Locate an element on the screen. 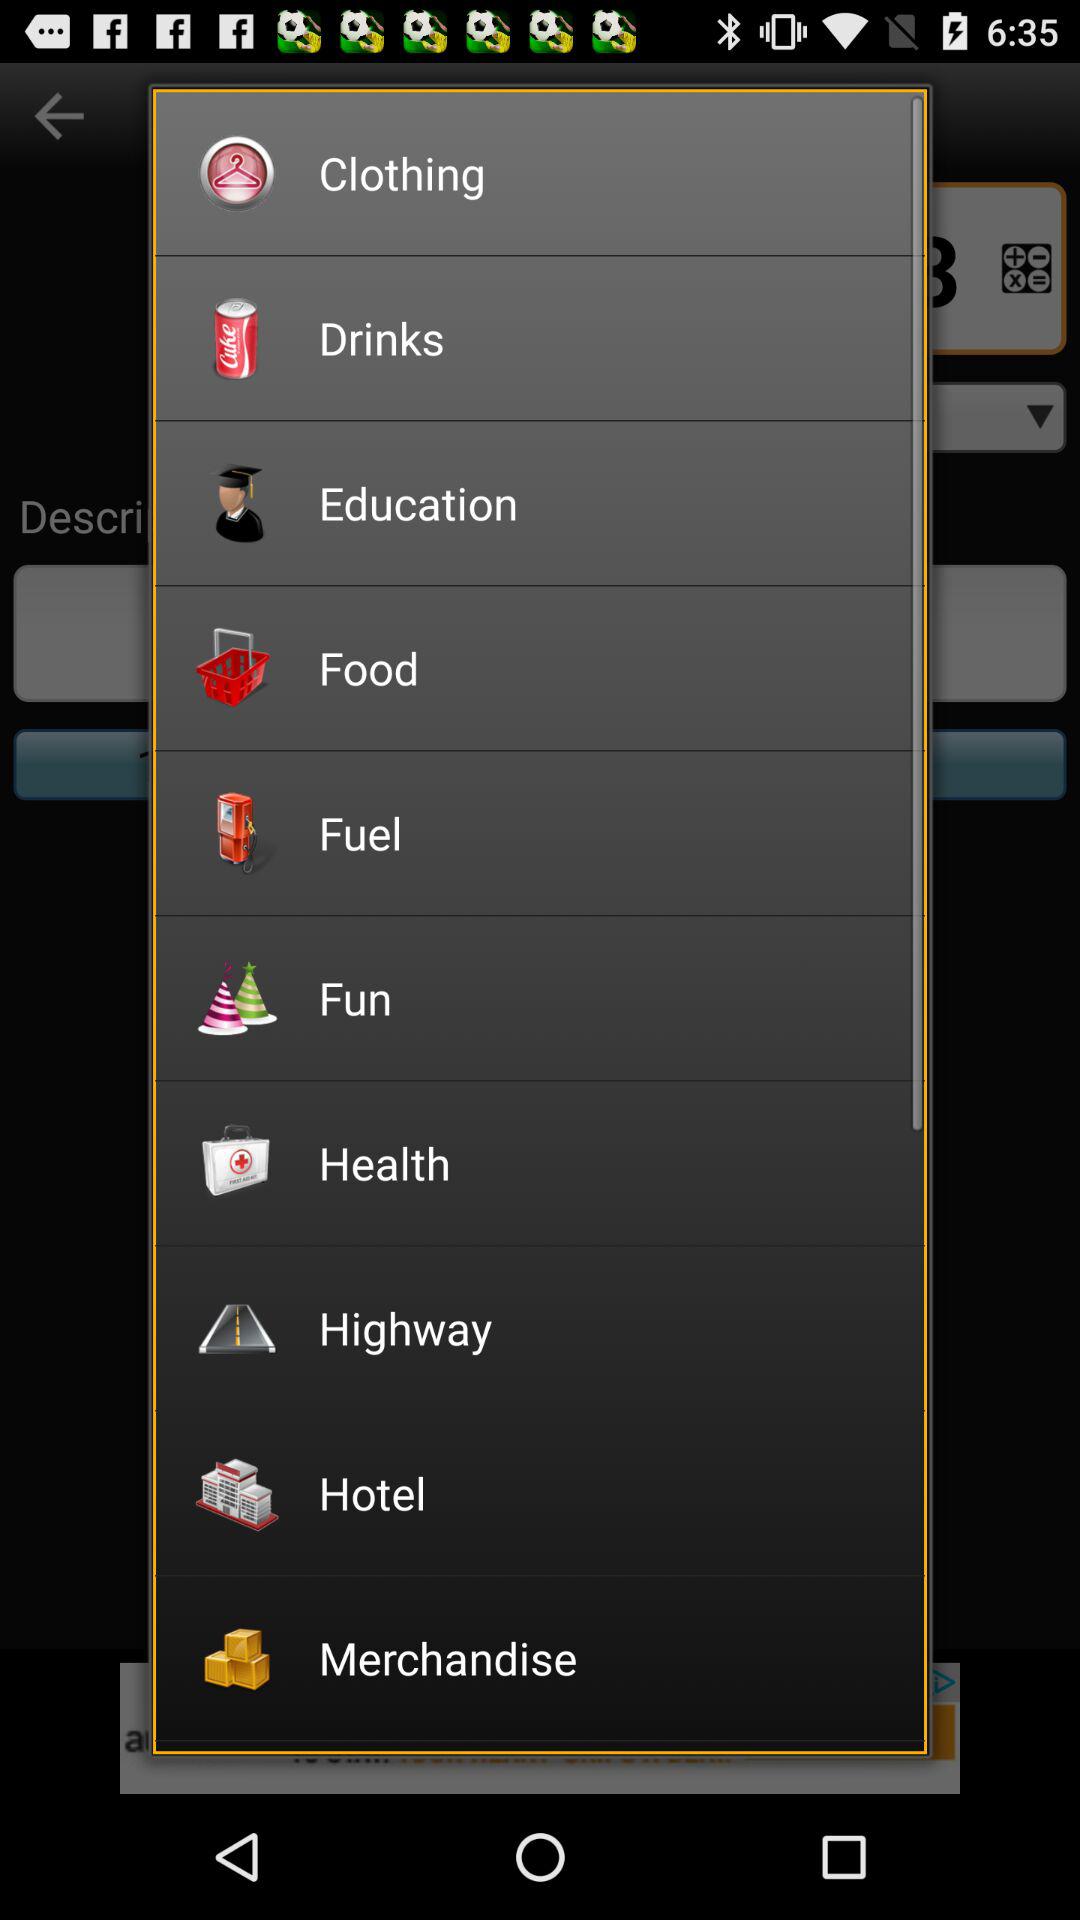 This screenshot has height=1920, width=1080. tap icon below drinks item is located at coordinates (608, 502).